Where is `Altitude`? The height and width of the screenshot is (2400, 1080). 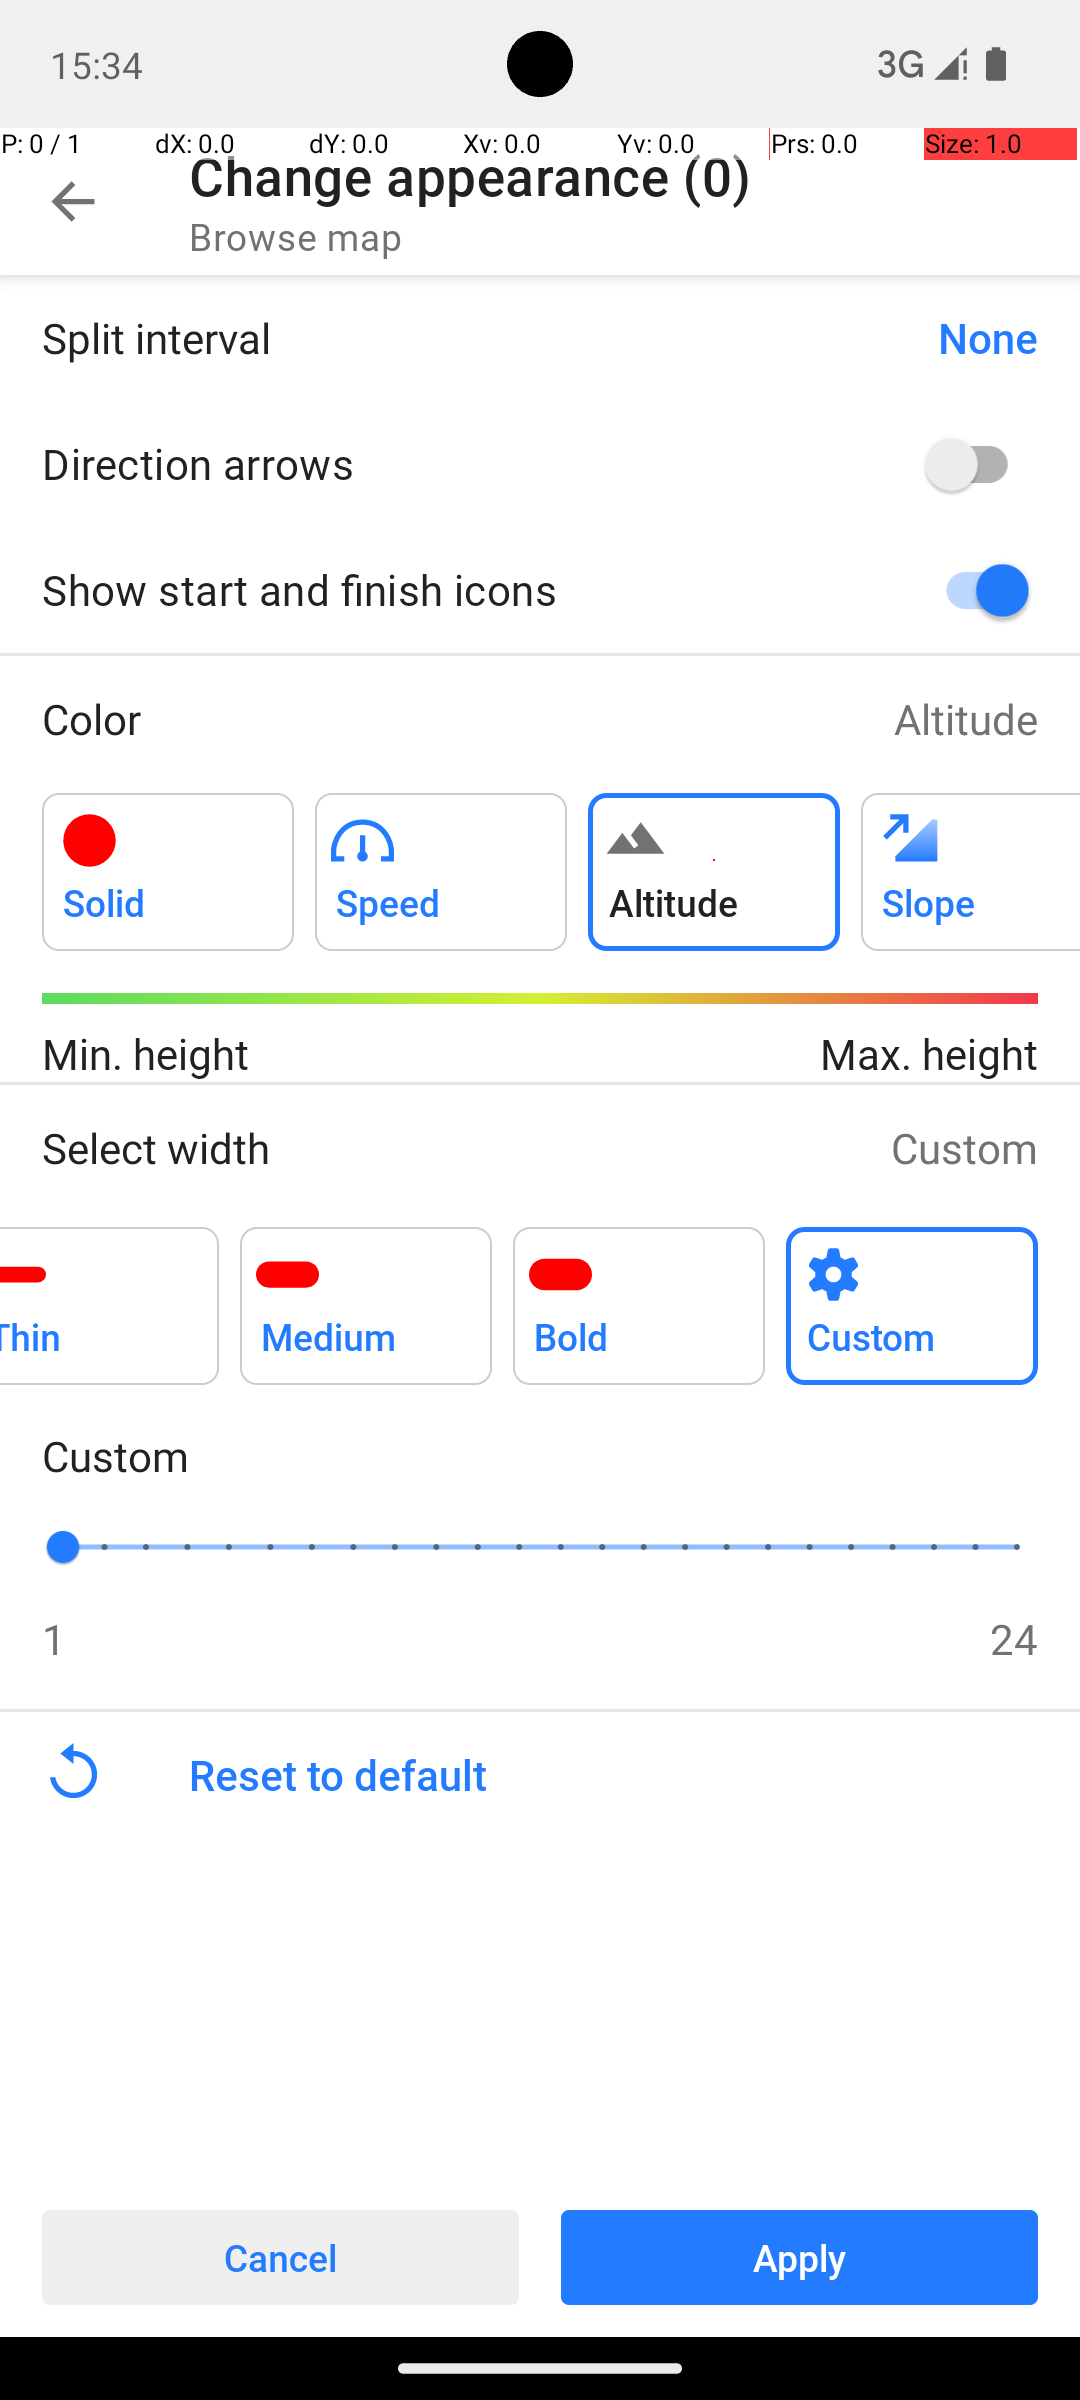
Altitude is located at coordinates (966, 718).